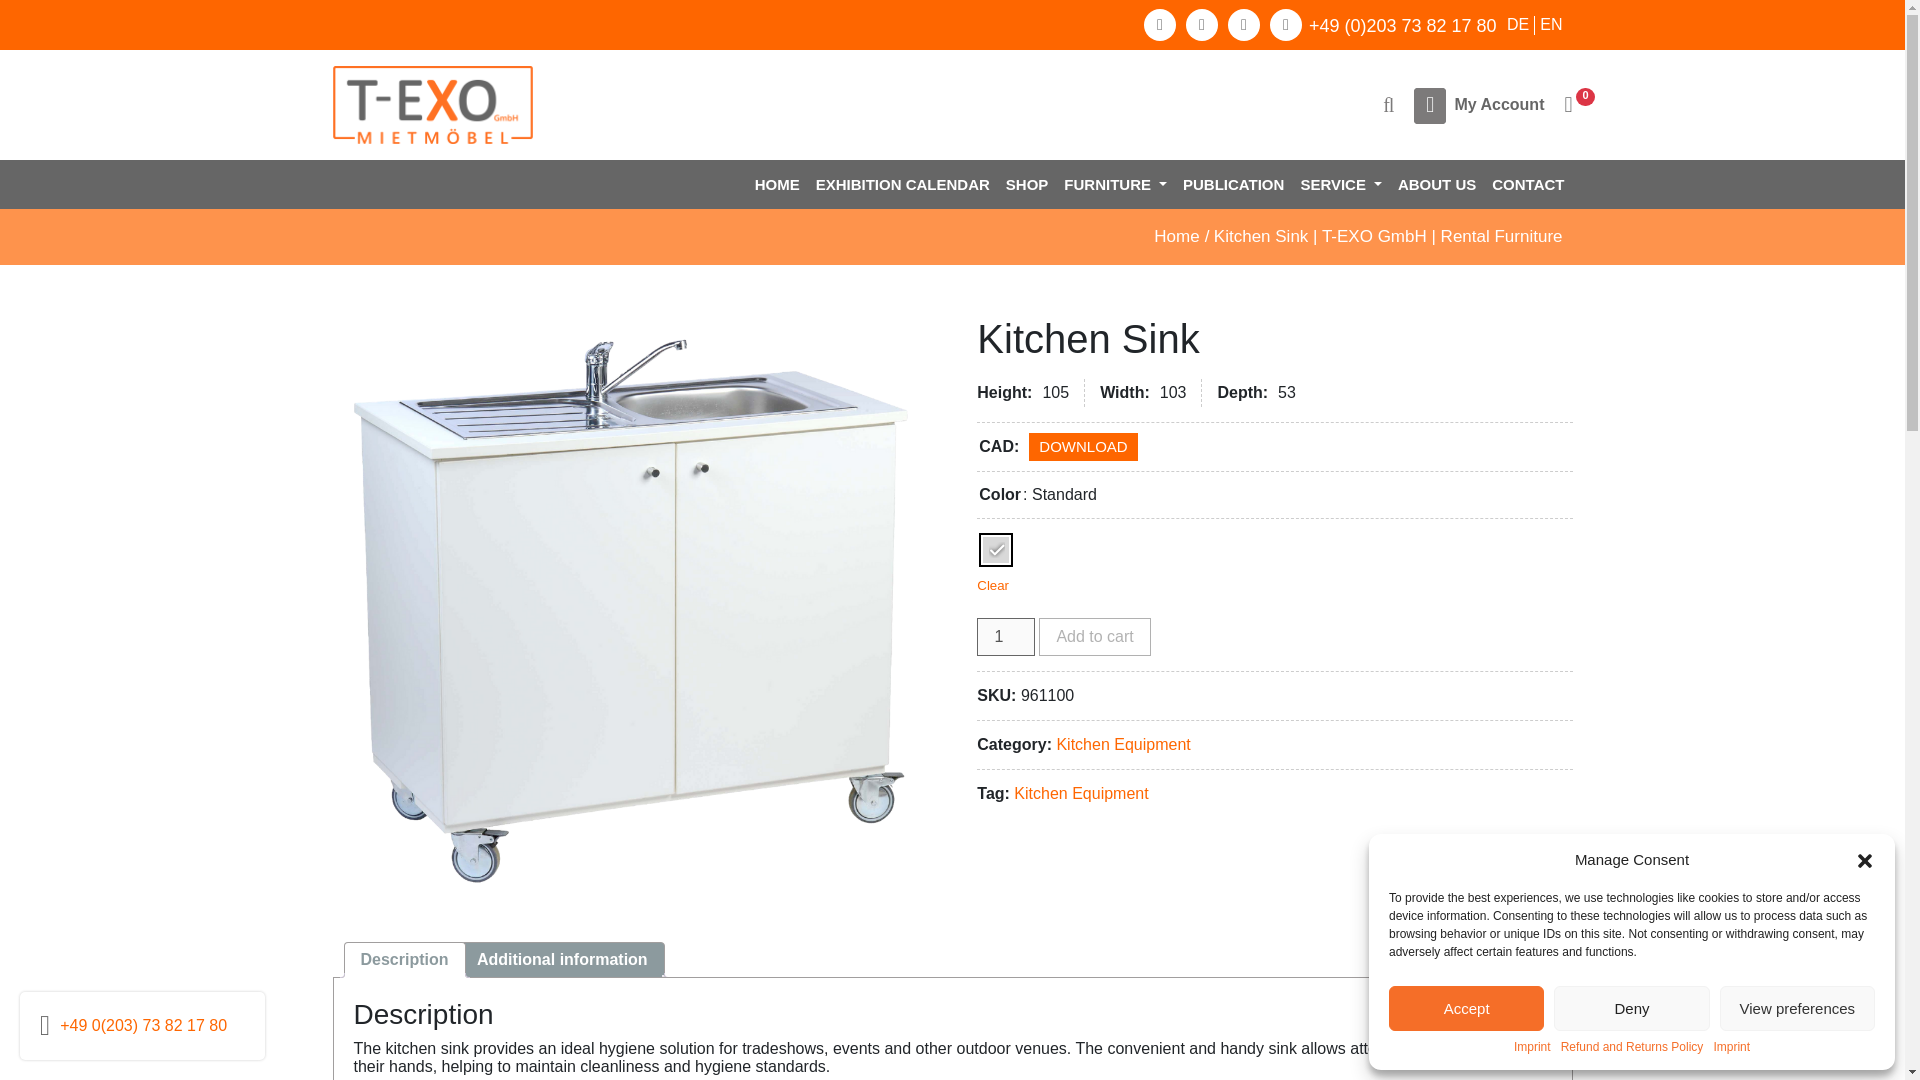 Image resolution: width=1920 pixels, height=1080 pixels. What do you see at coordinates (1730, 1048) in the screenshot?
I see `Imprint` at bounding box center [1730, 1048].